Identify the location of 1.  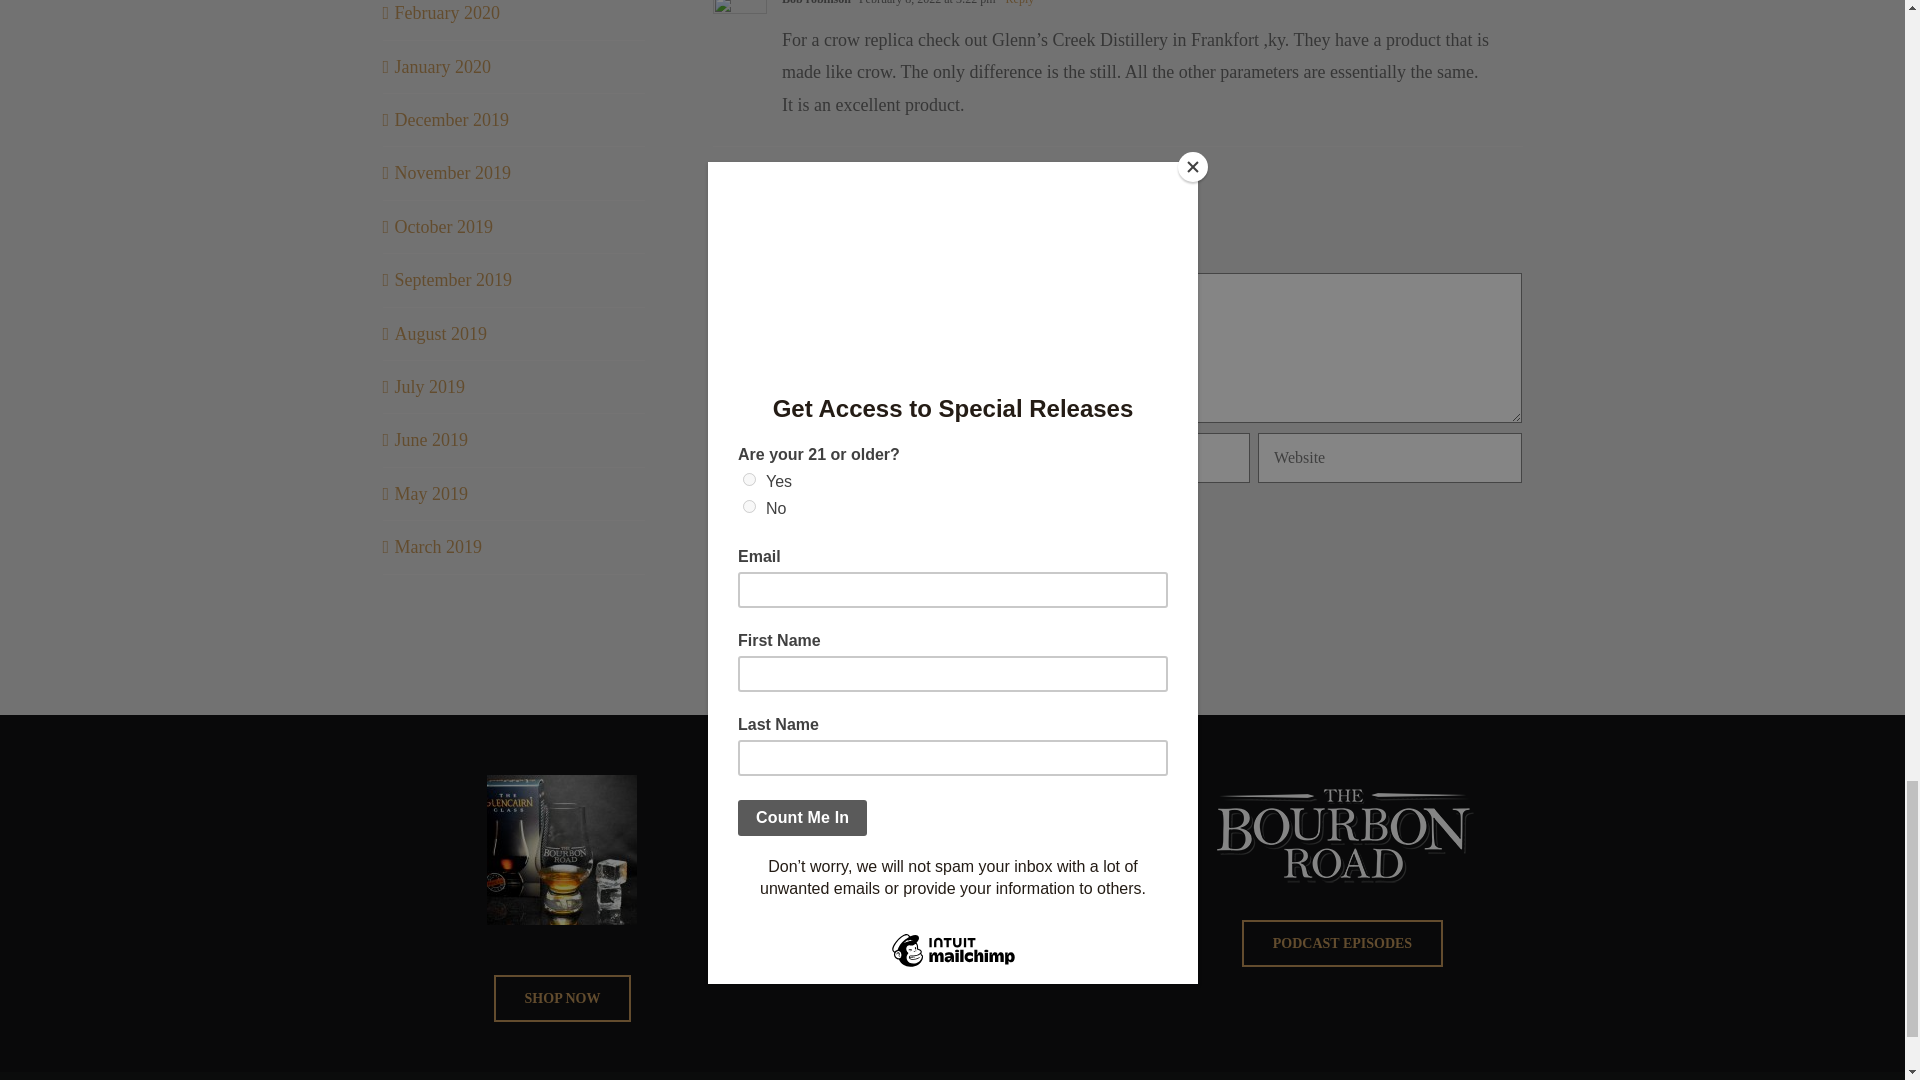
(830, 519).